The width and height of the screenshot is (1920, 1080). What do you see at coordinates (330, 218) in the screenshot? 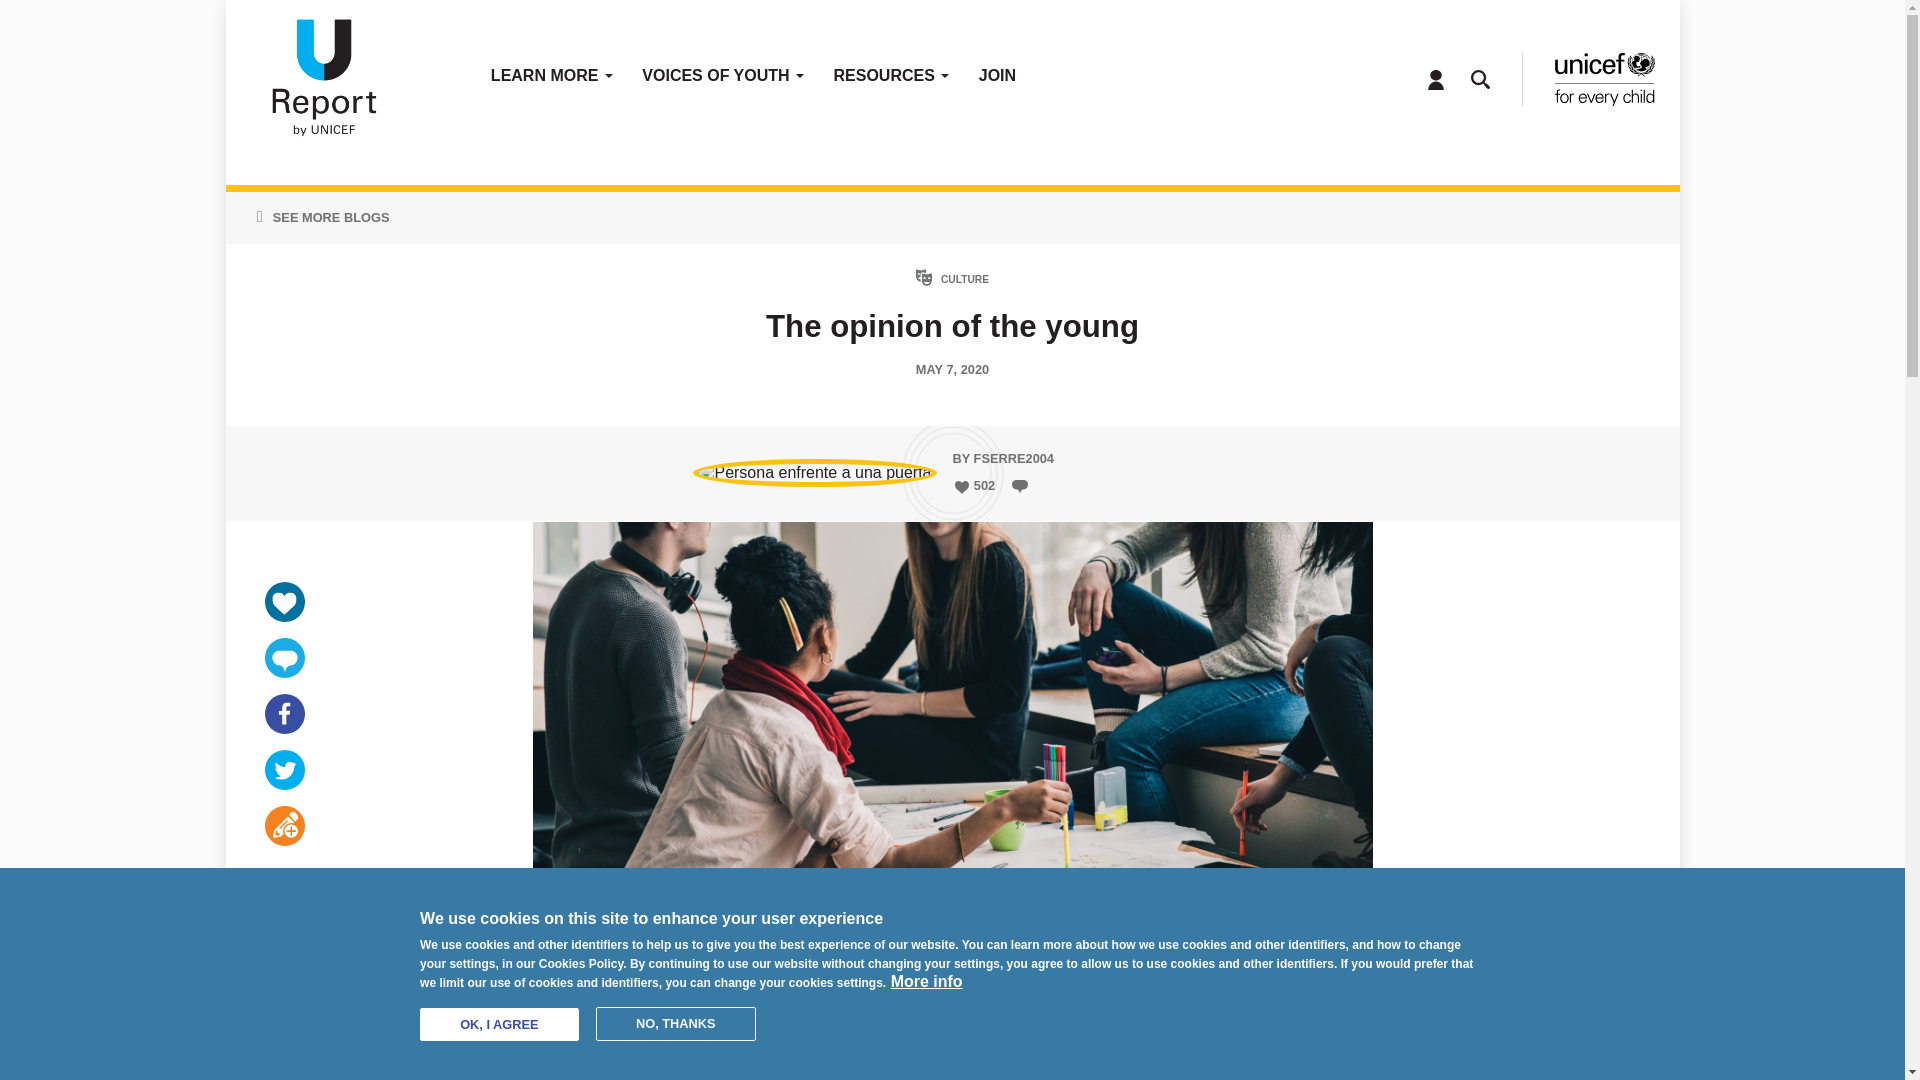
I see `SEE MORE BLOGS` at bounding box center [330, 218].